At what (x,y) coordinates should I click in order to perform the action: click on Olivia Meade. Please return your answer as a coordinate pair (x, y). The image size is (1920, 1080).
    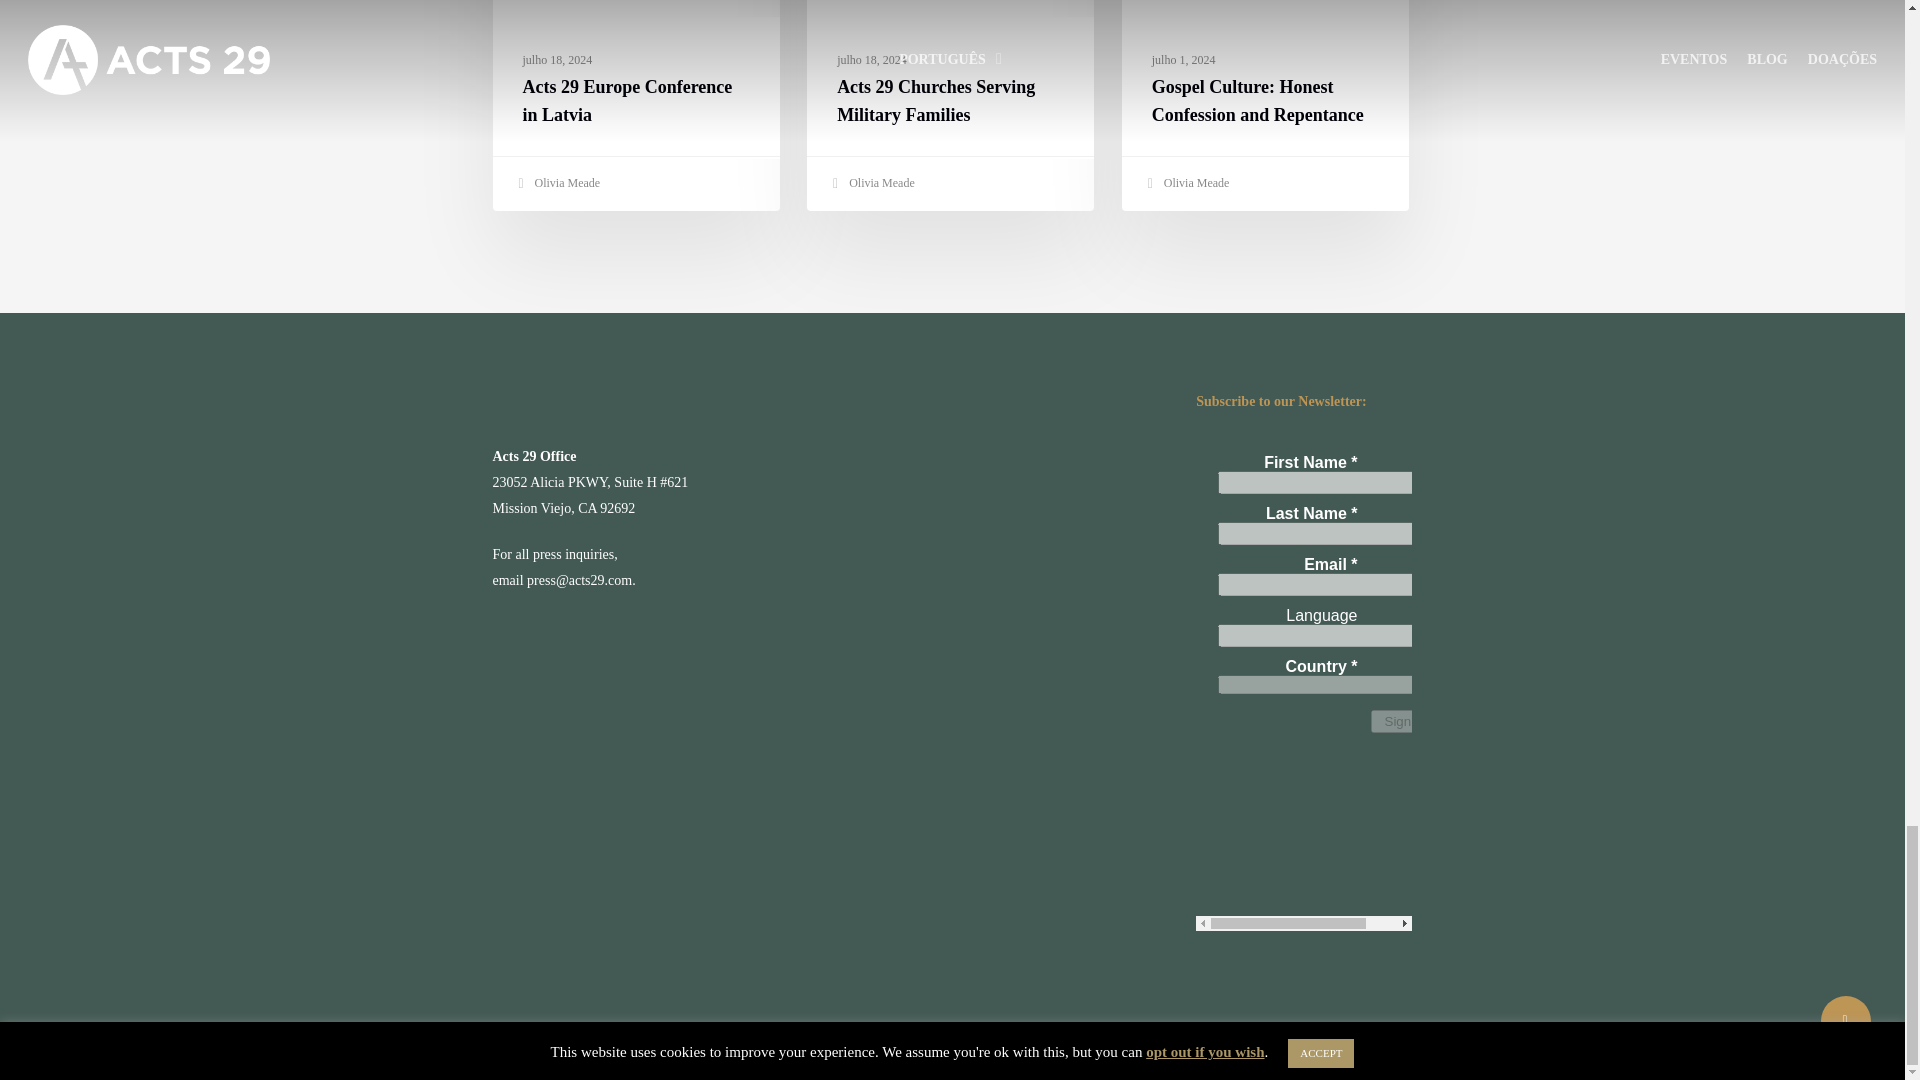
    Looking at the image, I should click on (557, 184).